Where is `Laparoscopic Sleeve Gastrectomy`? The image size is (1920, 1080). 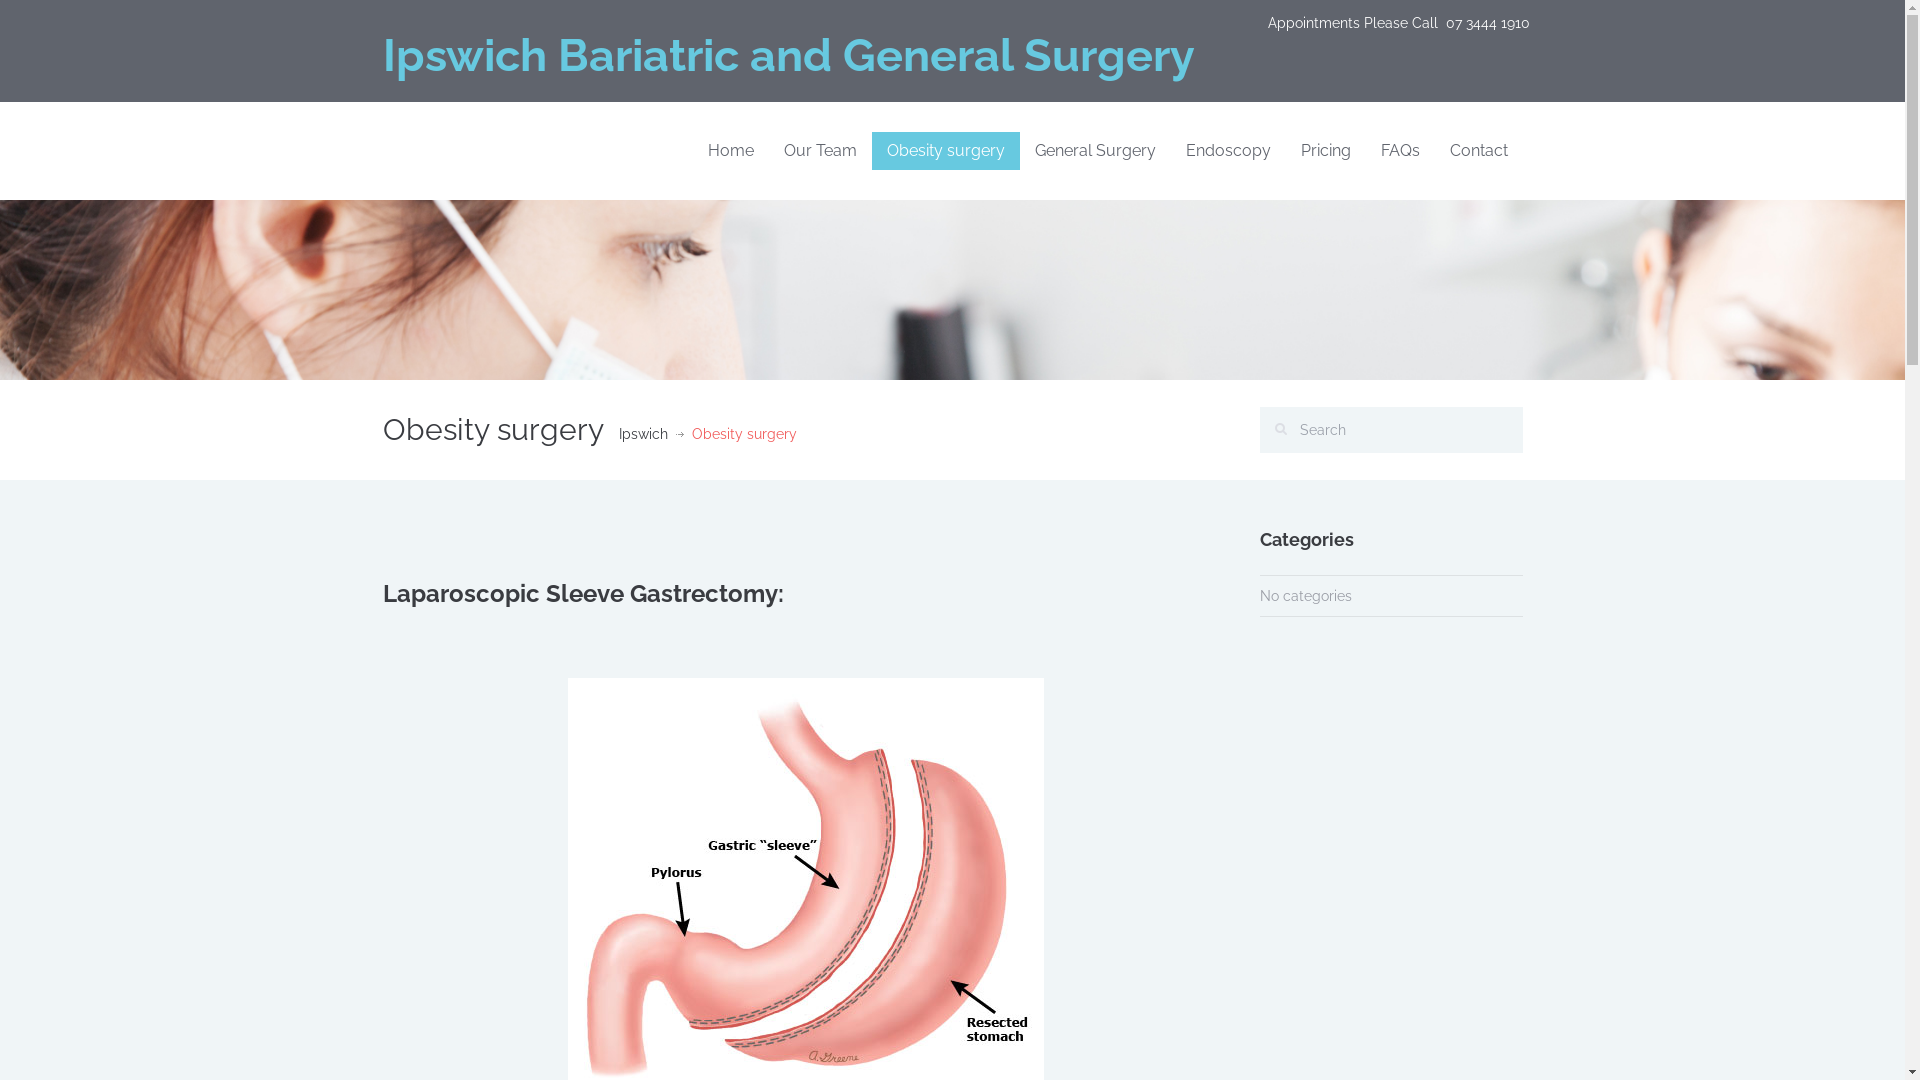
Laparoscopic Sleeve Gastrectomy is located at coordinates (580, 594).